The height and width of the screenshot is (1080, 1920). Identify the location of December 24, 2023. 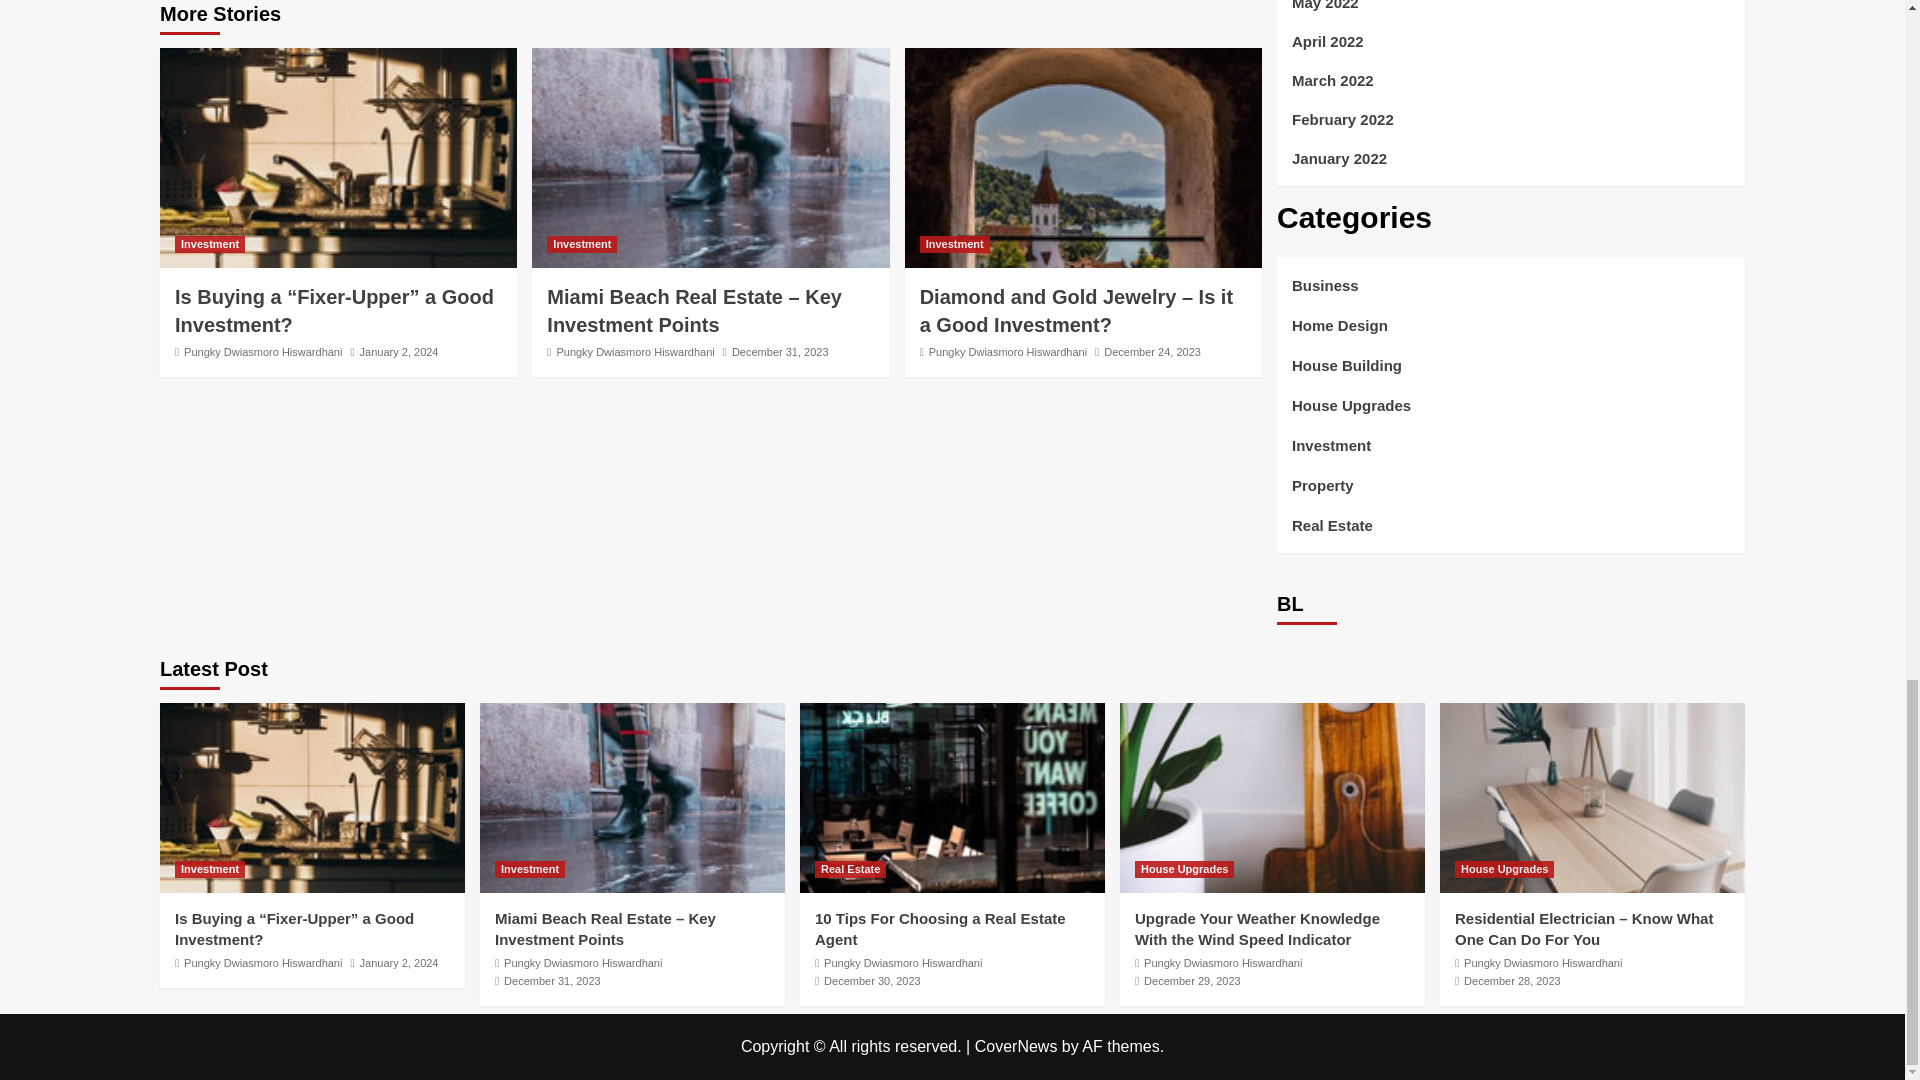
(1152, 351).